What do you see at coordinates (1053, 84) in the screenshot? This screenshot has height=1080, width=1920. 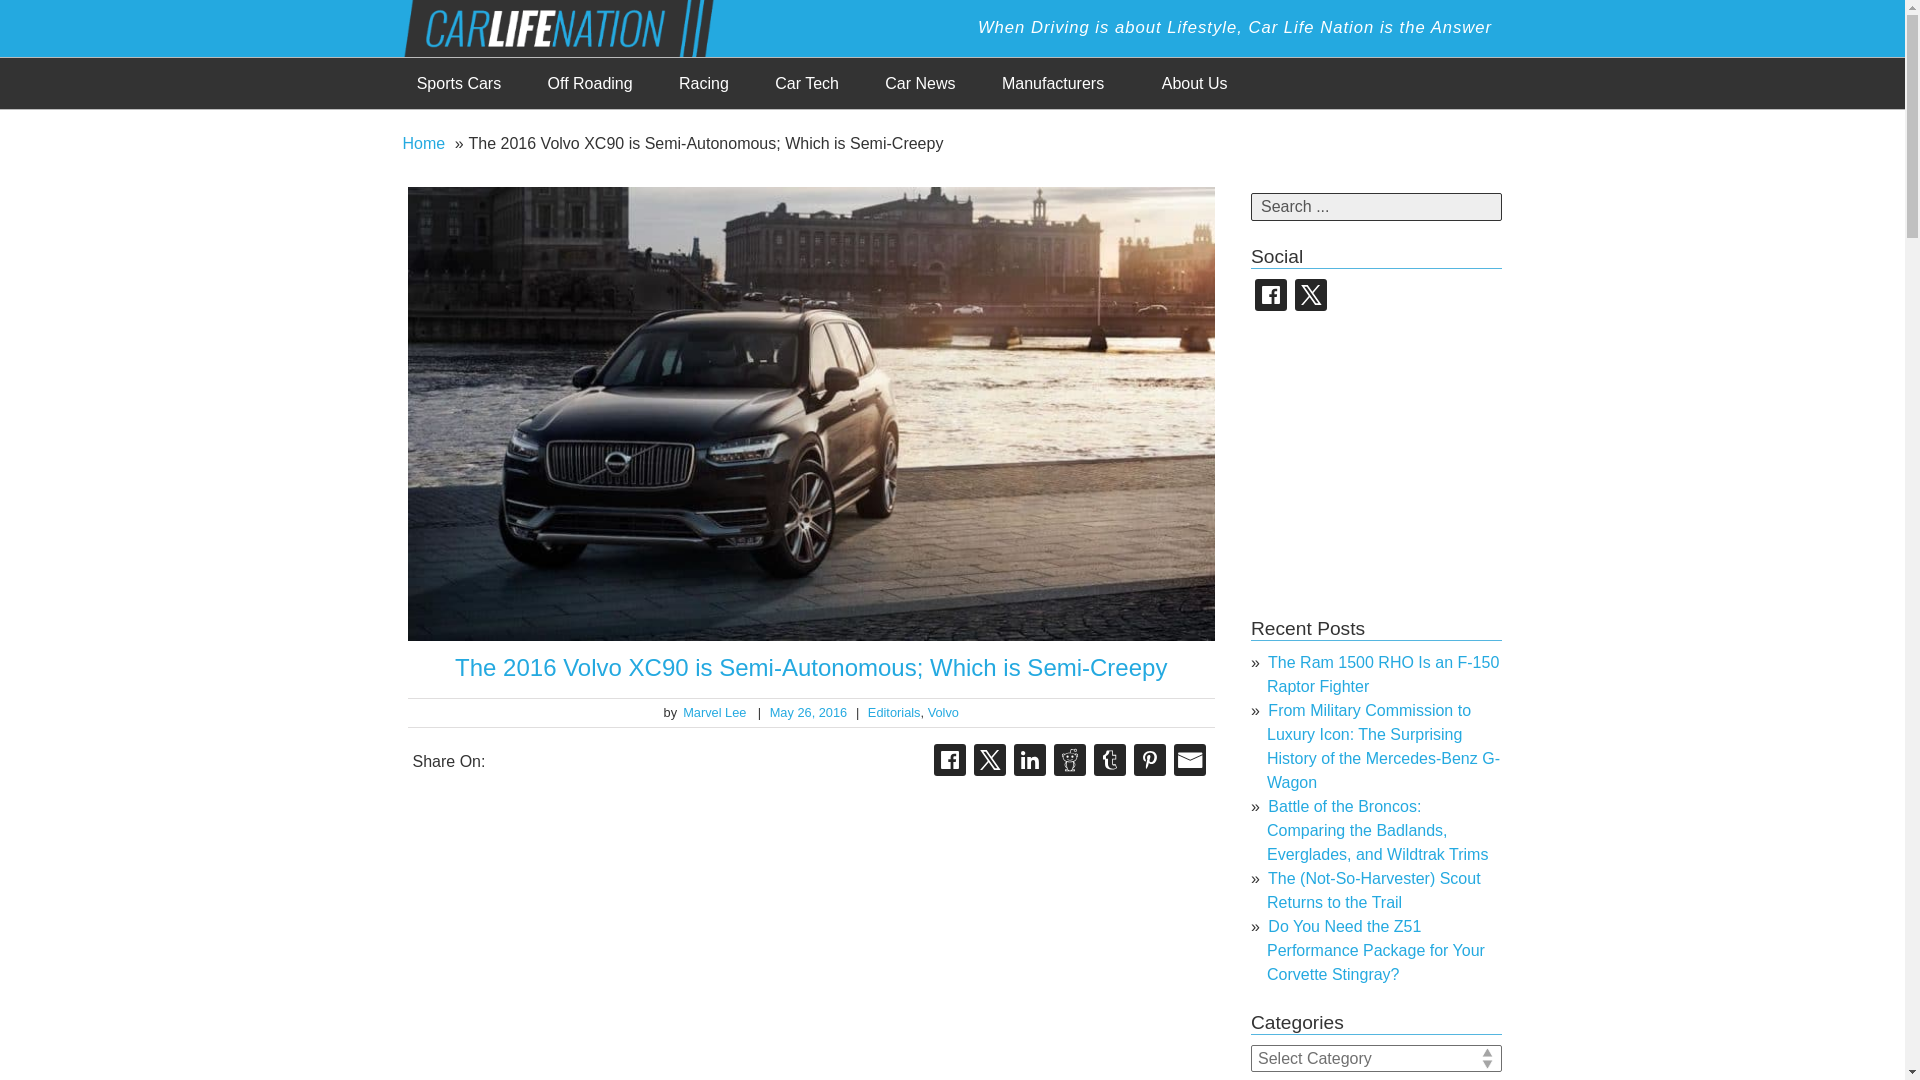 I see `Manufacturers` at bounding box center [1053, 84].